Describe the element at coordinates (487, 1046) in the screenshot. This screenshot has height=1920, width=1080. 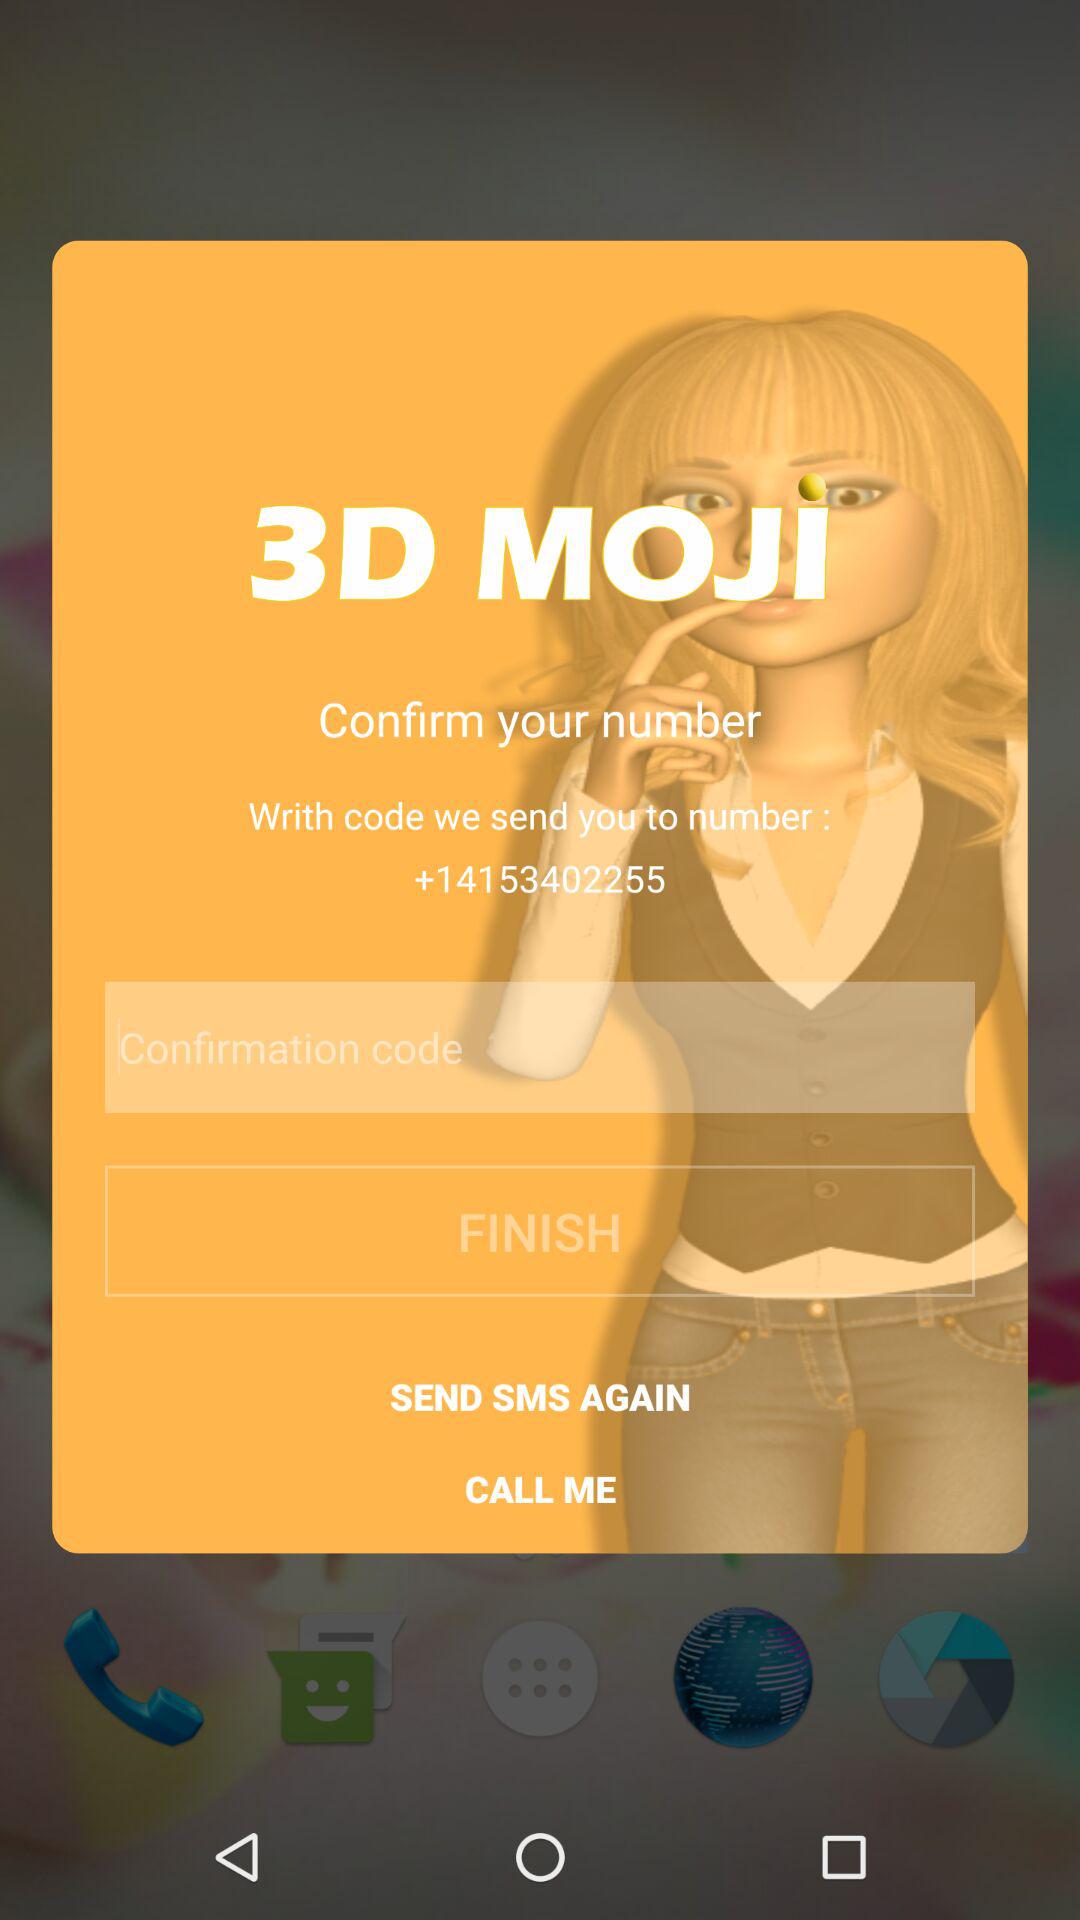
I see `launch item above finish button` at that location.